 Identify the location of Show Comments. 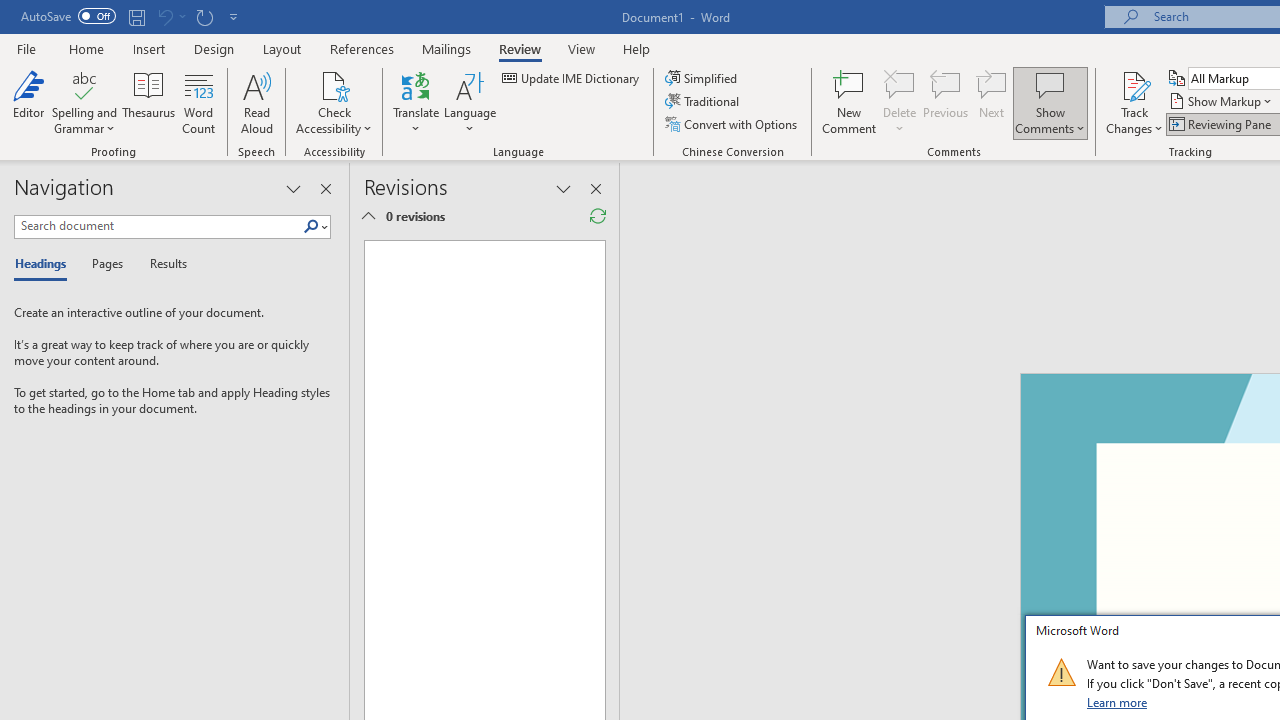
(1050, 102).